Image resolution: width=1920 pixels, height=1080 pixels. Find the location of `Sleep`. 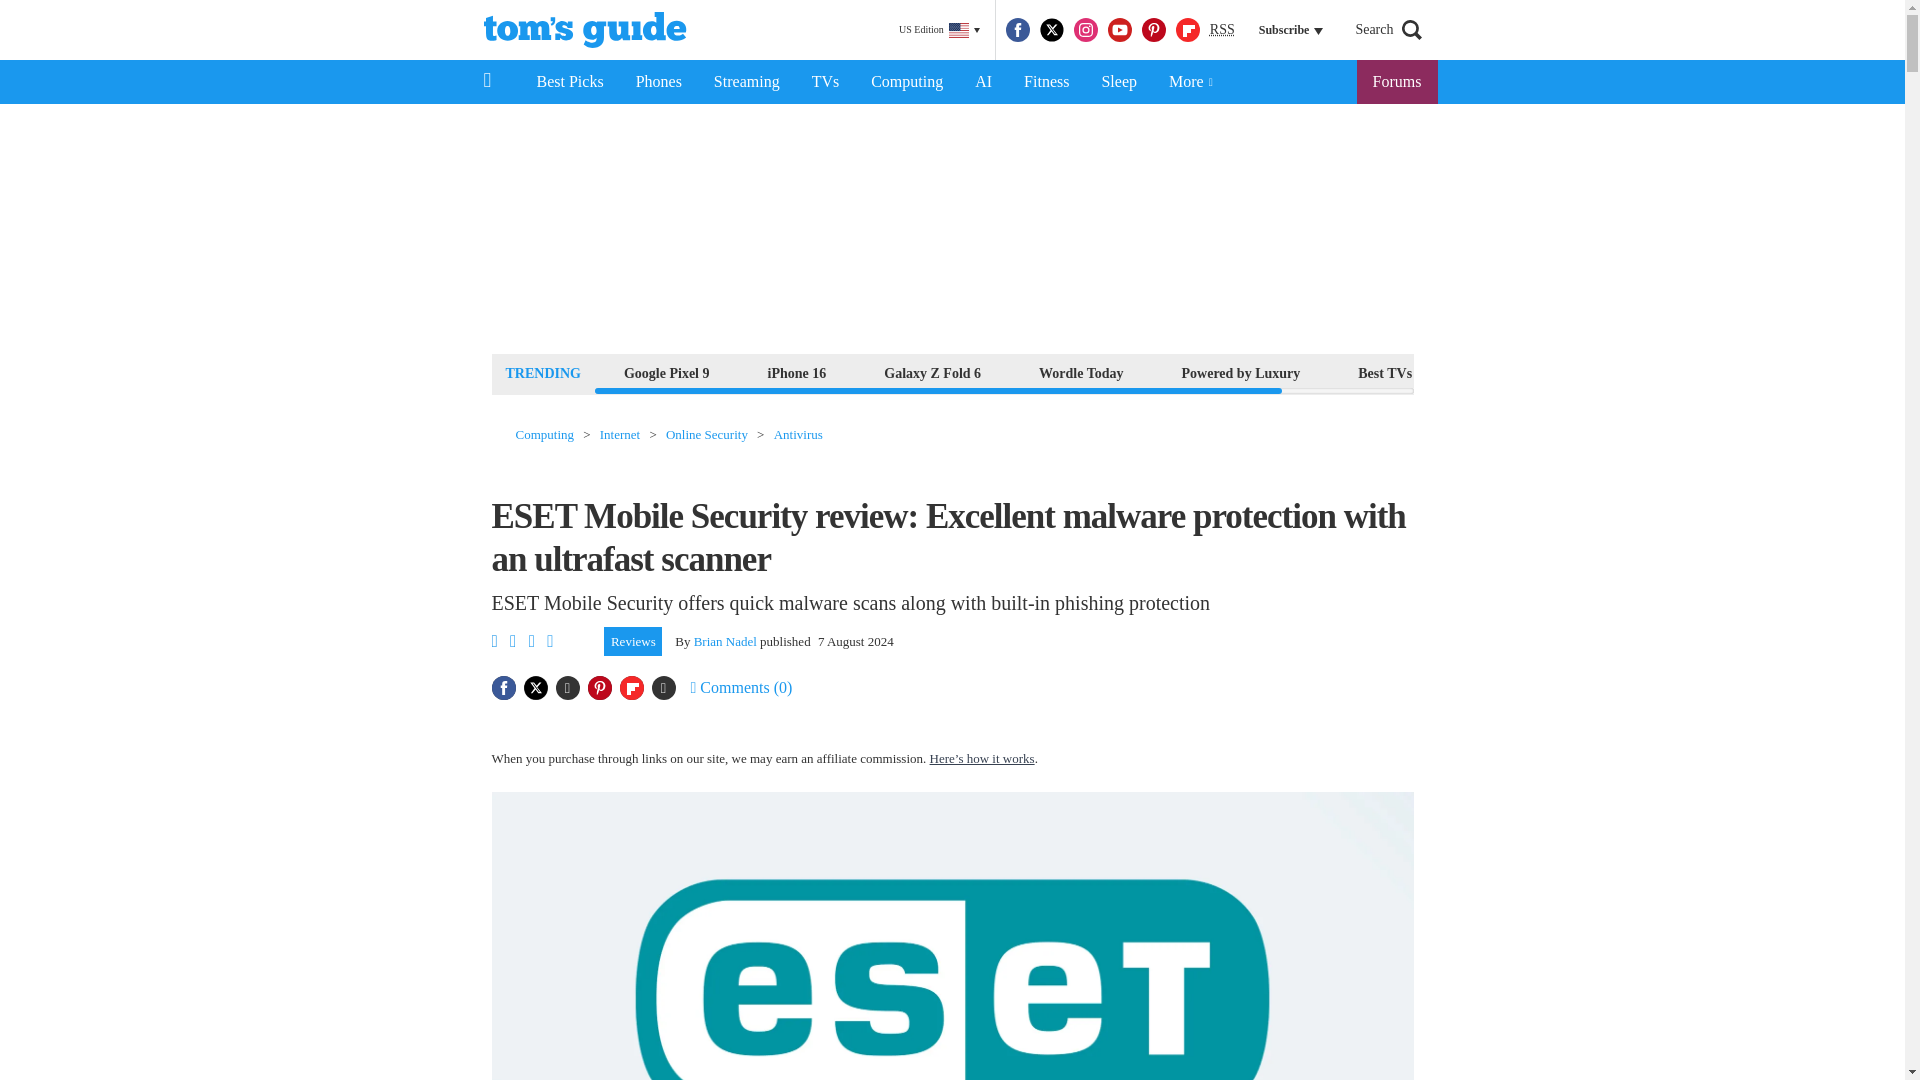

Sleep is located at coordinates (1118, 82).